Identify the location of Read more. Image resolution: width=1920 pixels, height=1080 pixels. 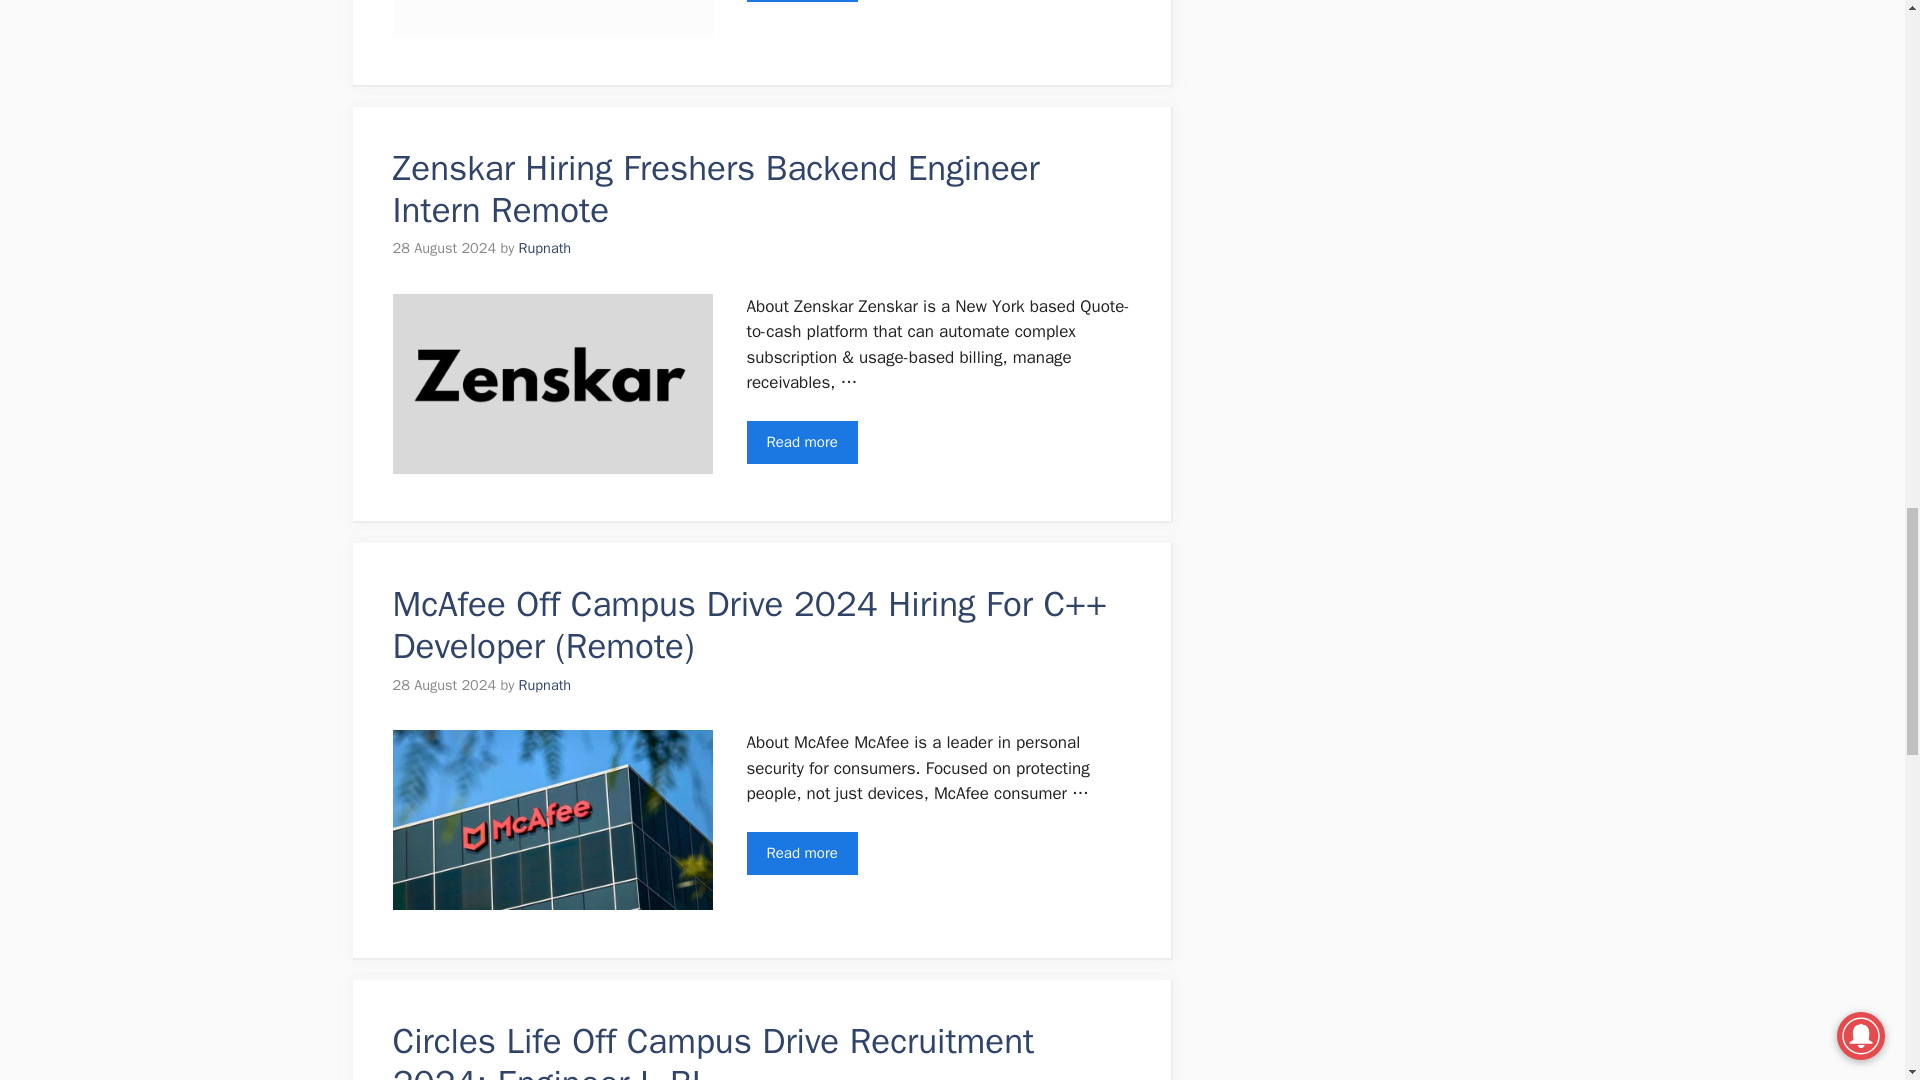
(801, 1).